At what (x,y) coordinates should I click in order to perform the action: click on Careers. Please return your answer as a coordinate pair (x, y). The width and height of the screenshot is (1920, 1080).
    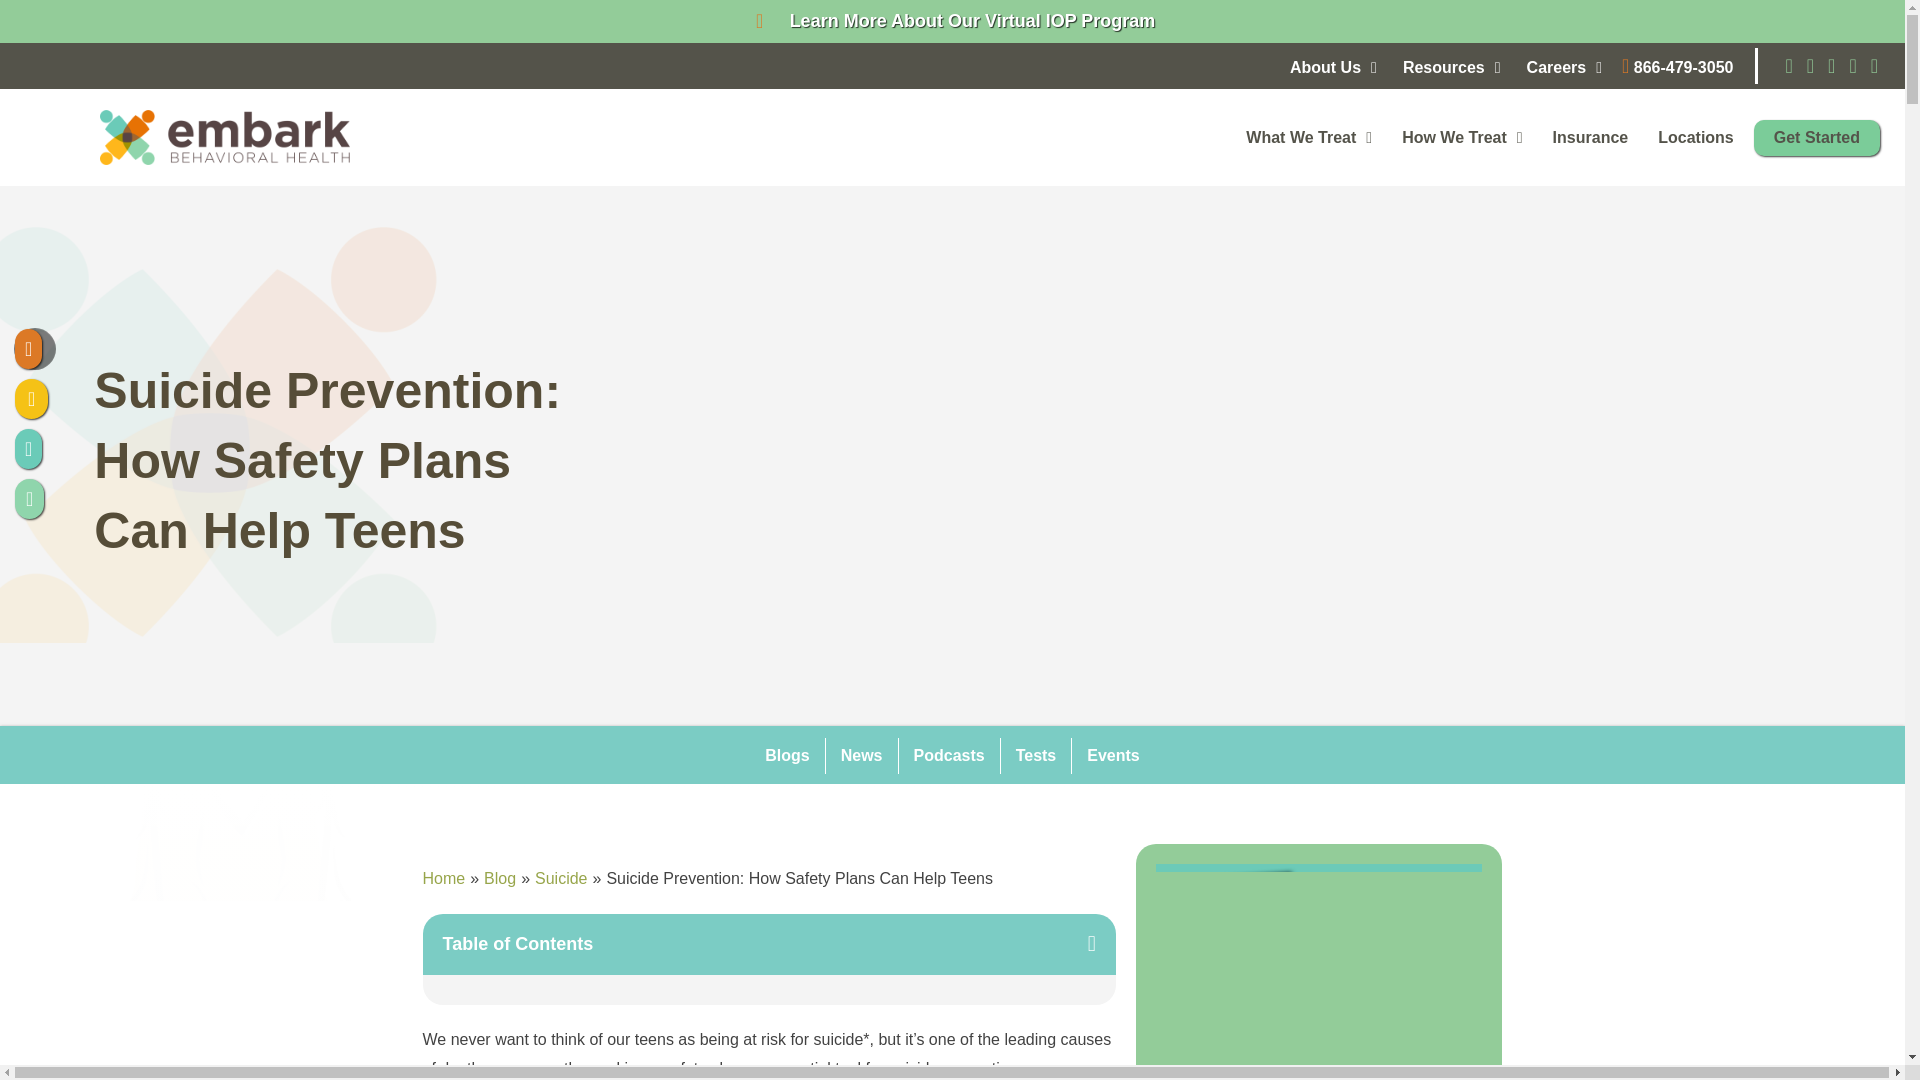
    Looking at the image, I should click on (1564, 68).